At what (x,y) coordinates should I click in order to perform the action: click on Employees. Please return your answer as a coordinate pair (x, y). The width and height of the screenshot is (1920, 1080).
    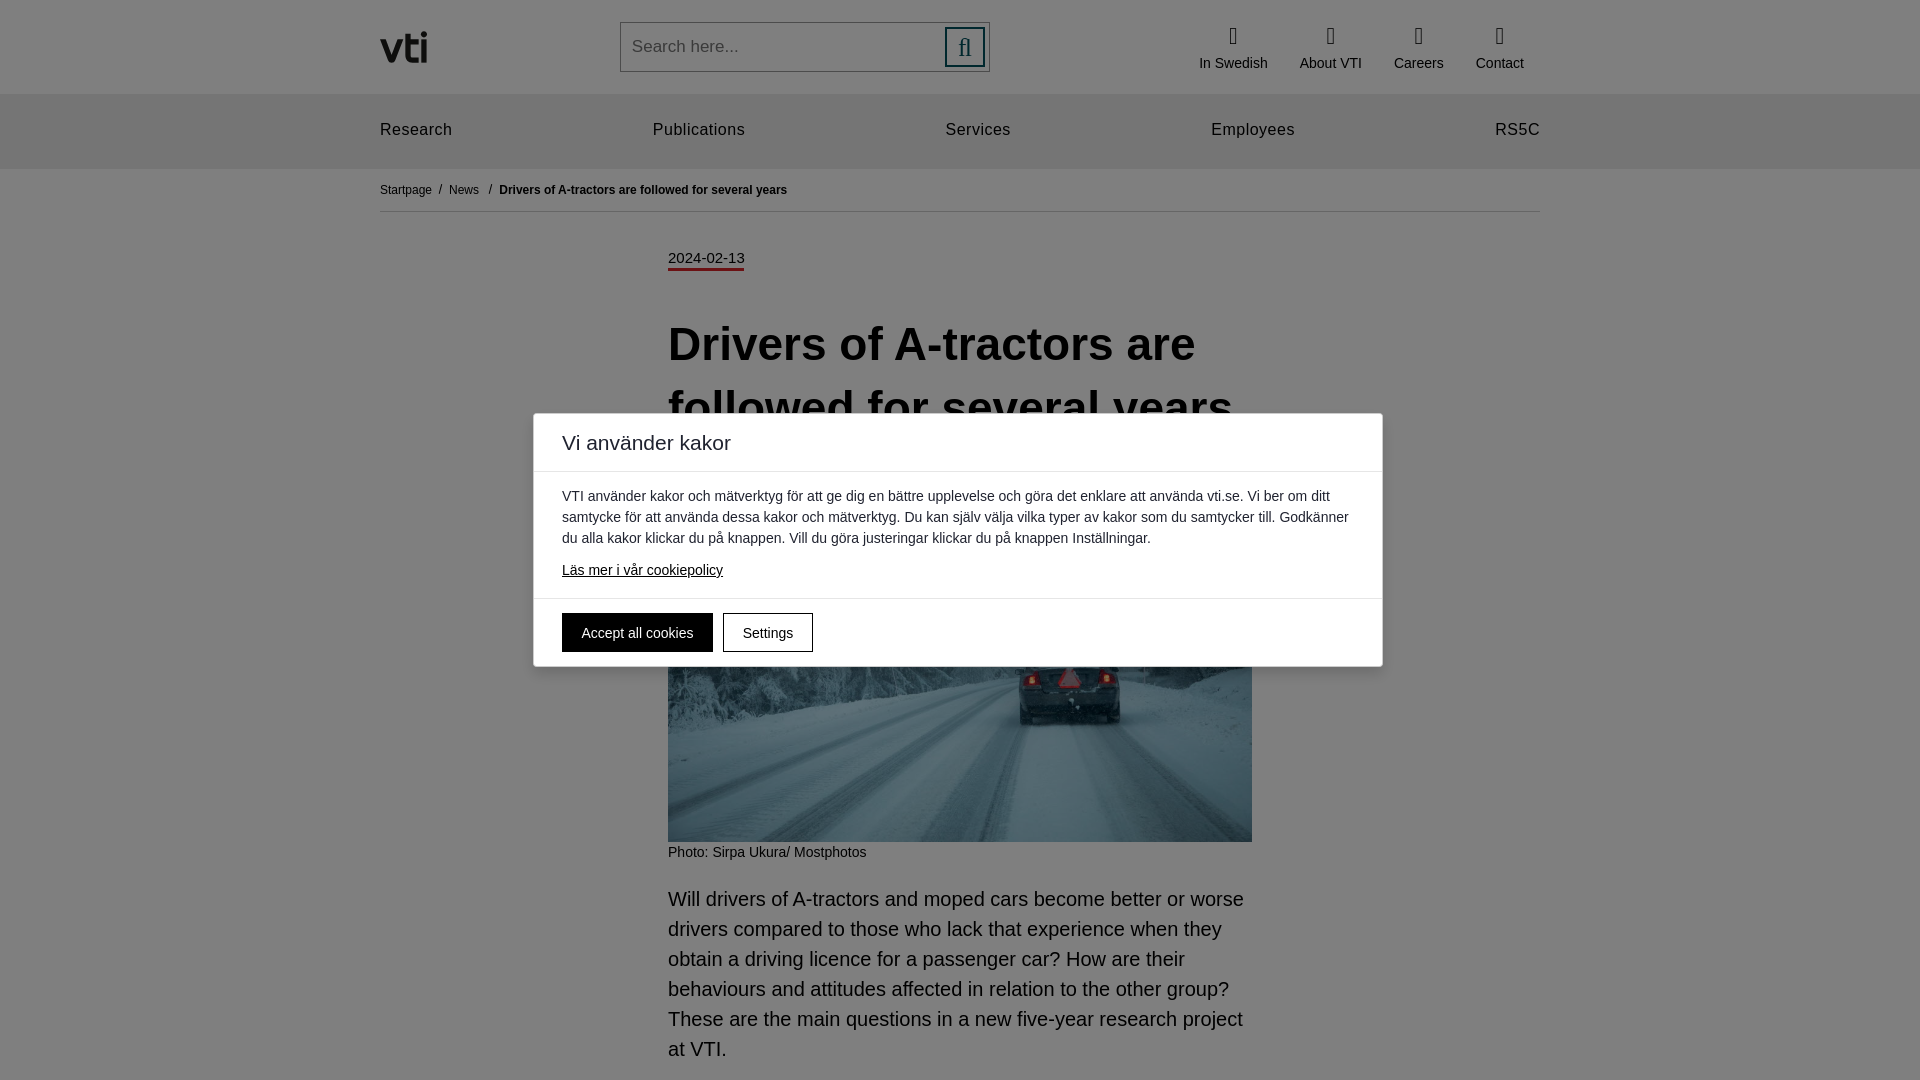
    Looking at the image, I should click on (1253, 130).